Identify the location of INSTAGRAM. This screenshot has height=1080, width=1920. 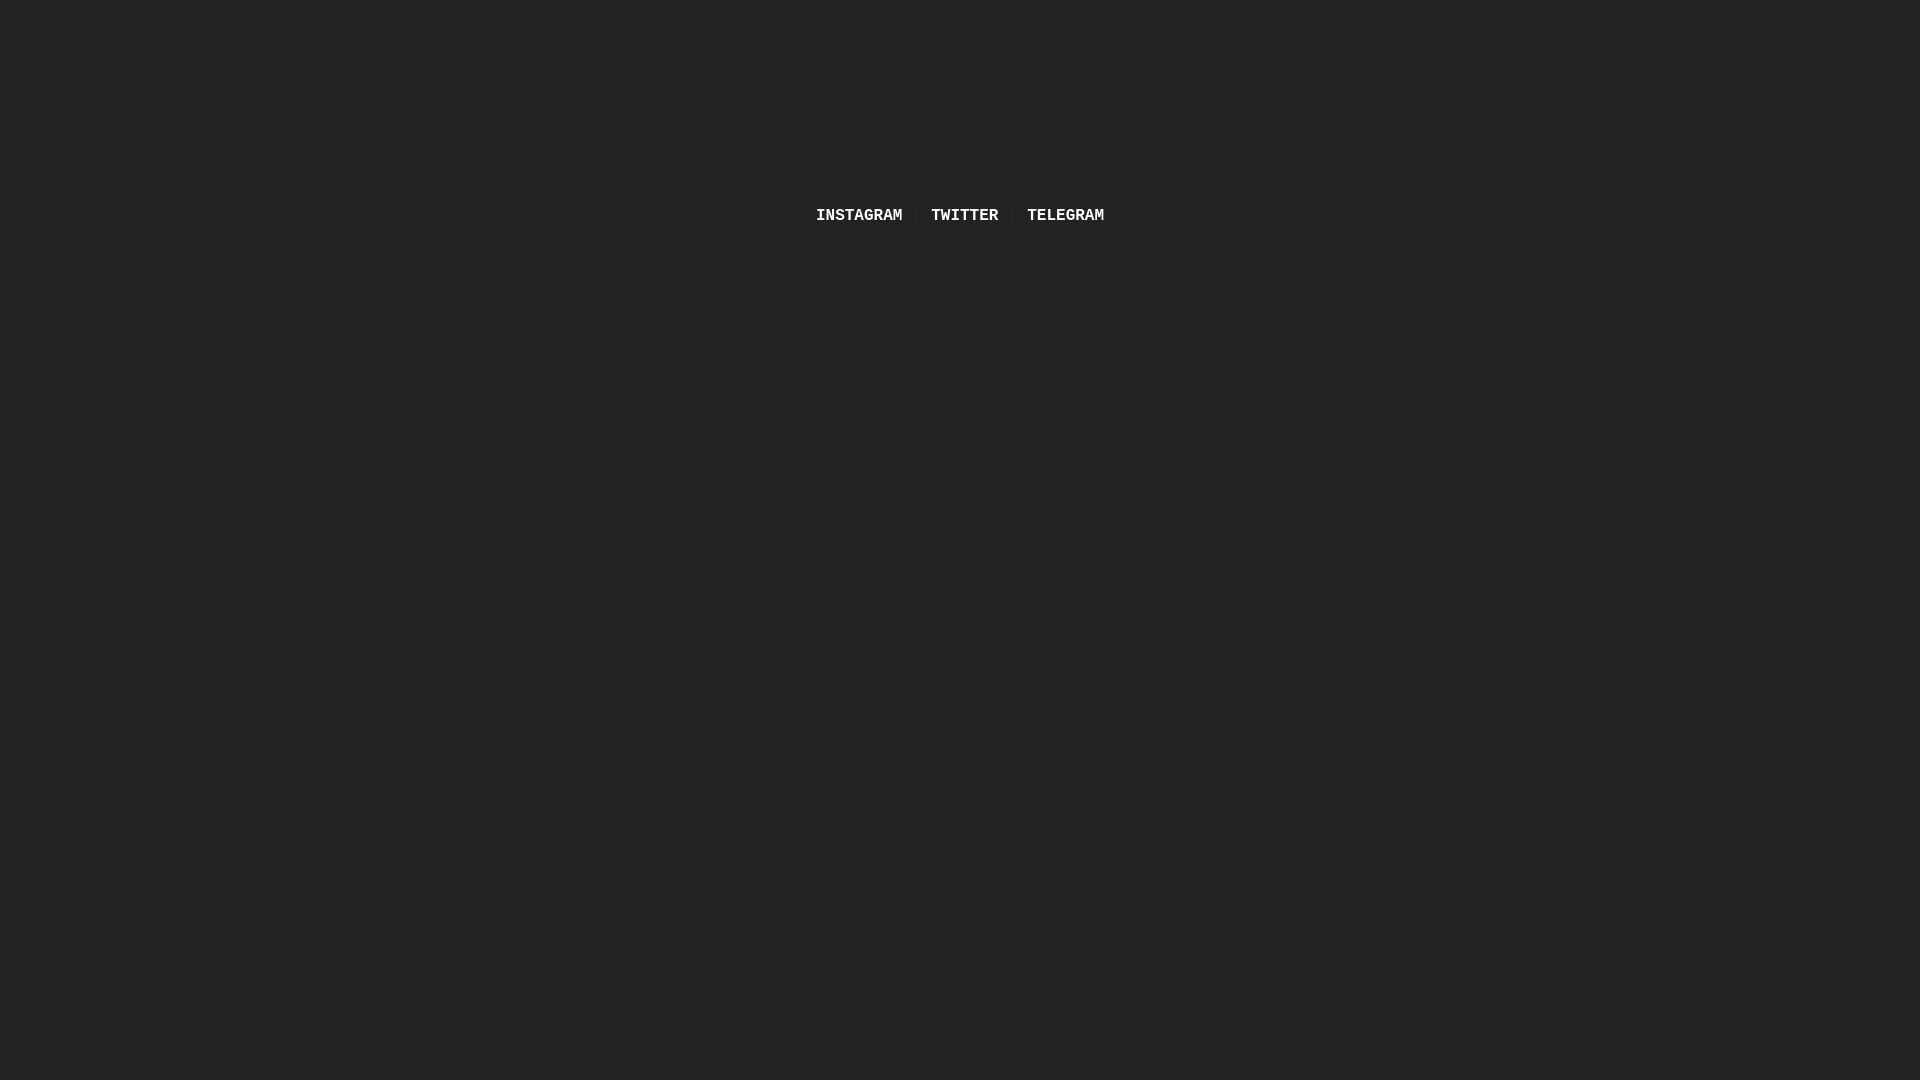
(859, 216).